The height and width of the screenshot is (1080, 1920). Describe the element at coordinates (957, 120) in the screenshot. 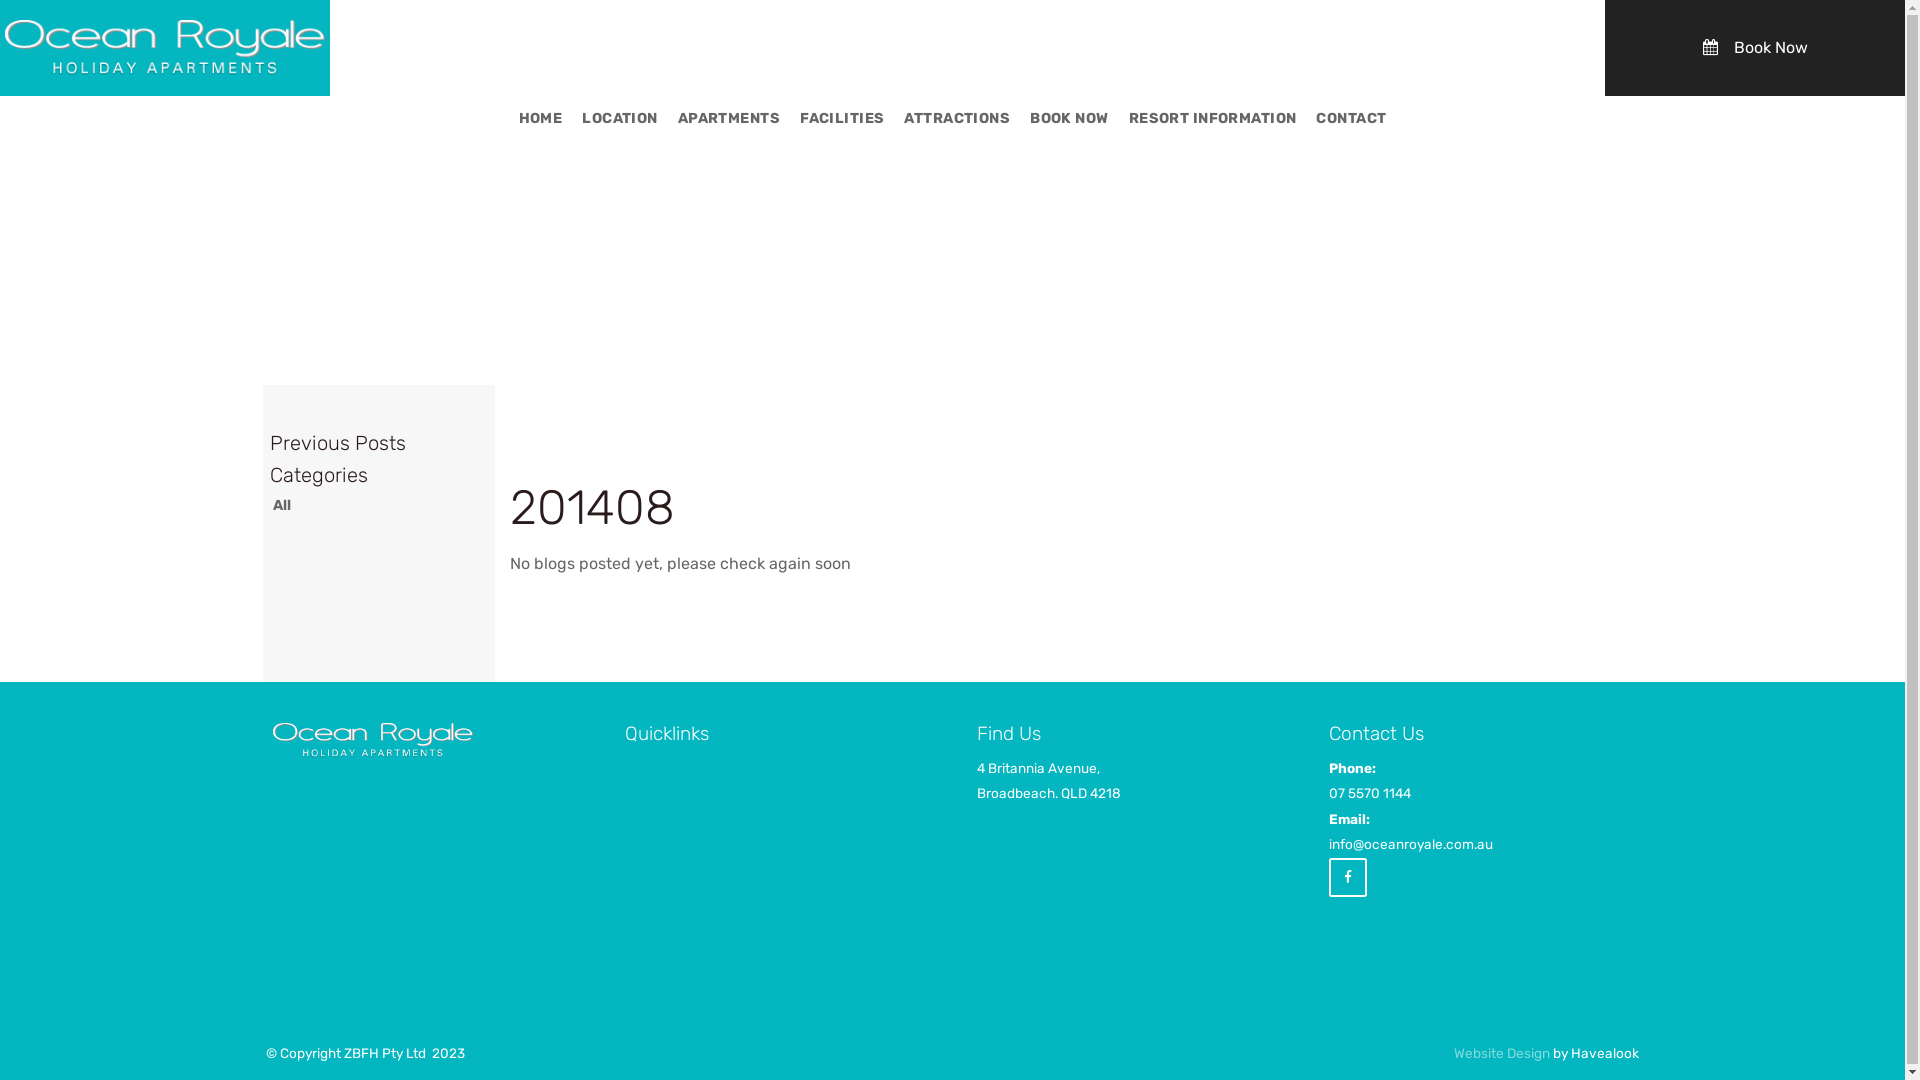

I see `ATTRACTIONS` at that location.